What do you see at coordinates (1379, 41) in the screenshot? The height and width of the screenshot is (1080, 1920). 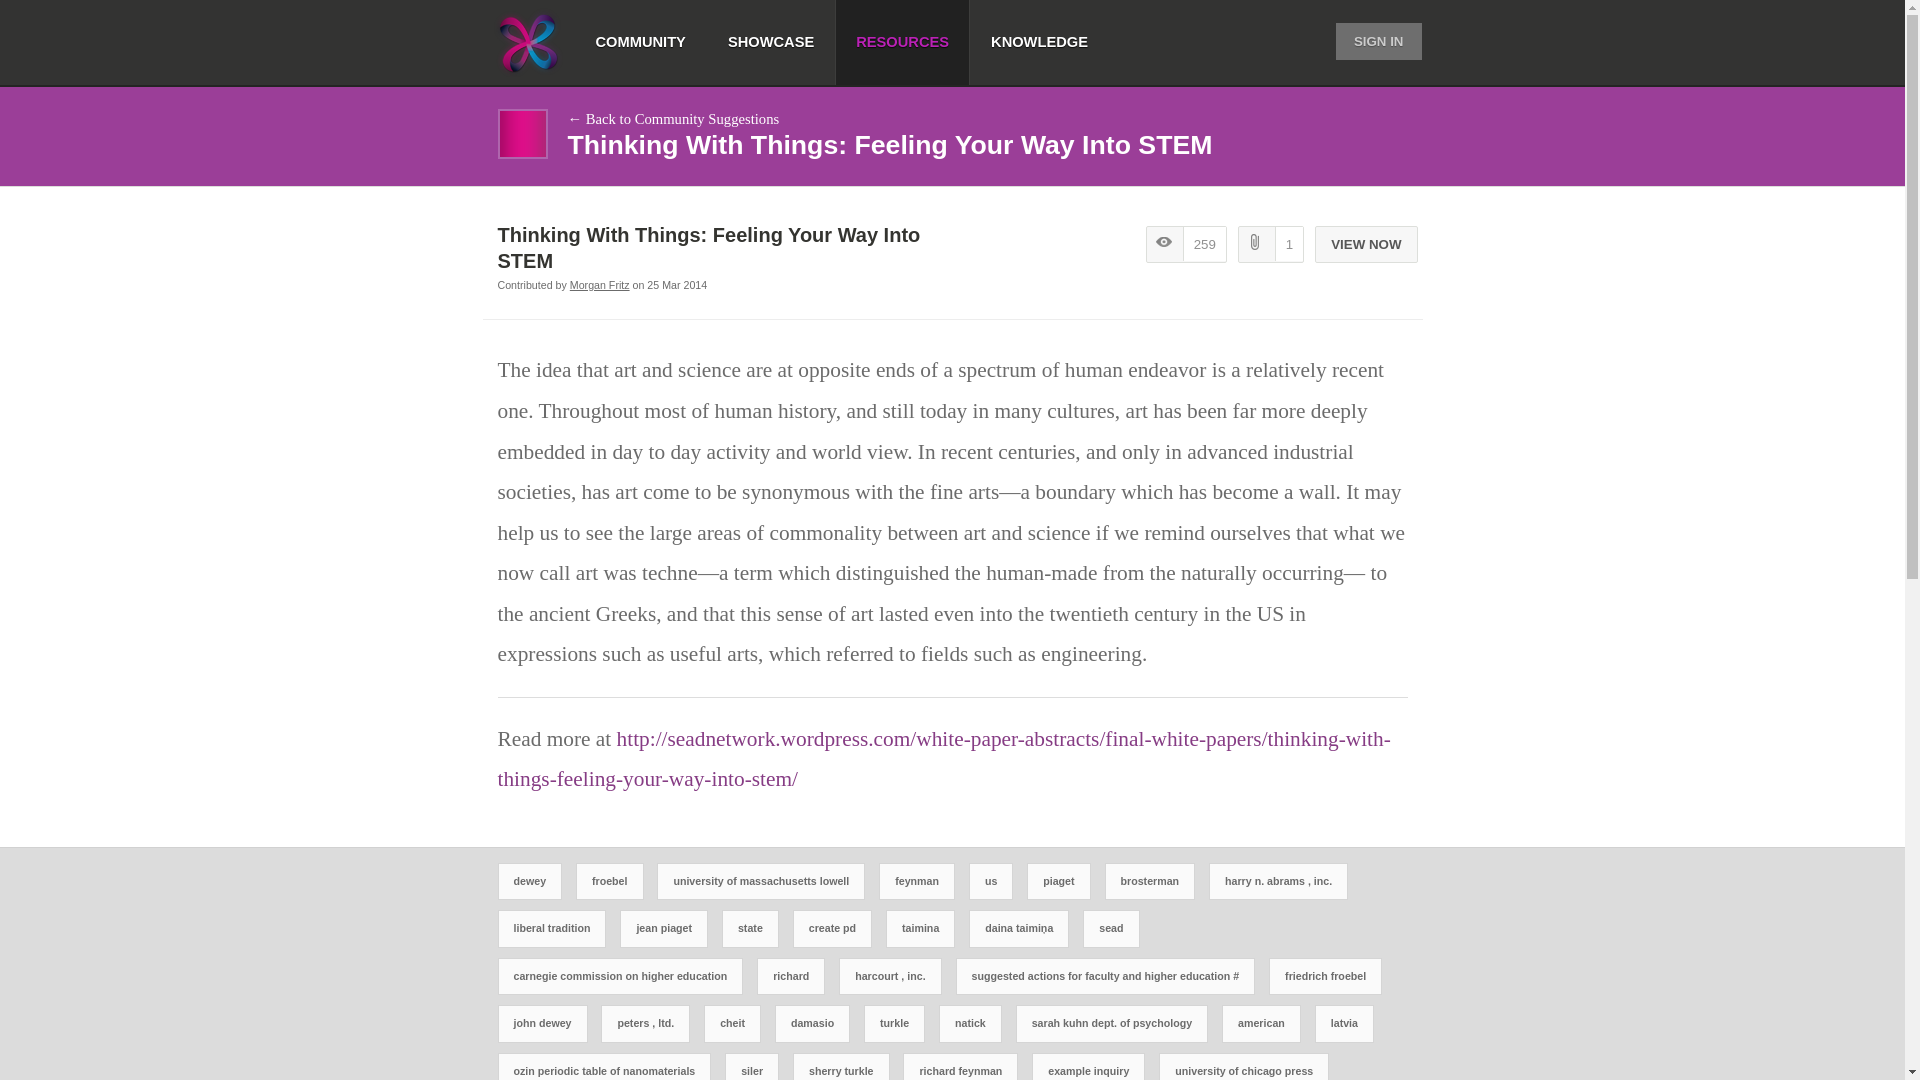 I see `SIGN IN` at bounding box center [1379, 41].